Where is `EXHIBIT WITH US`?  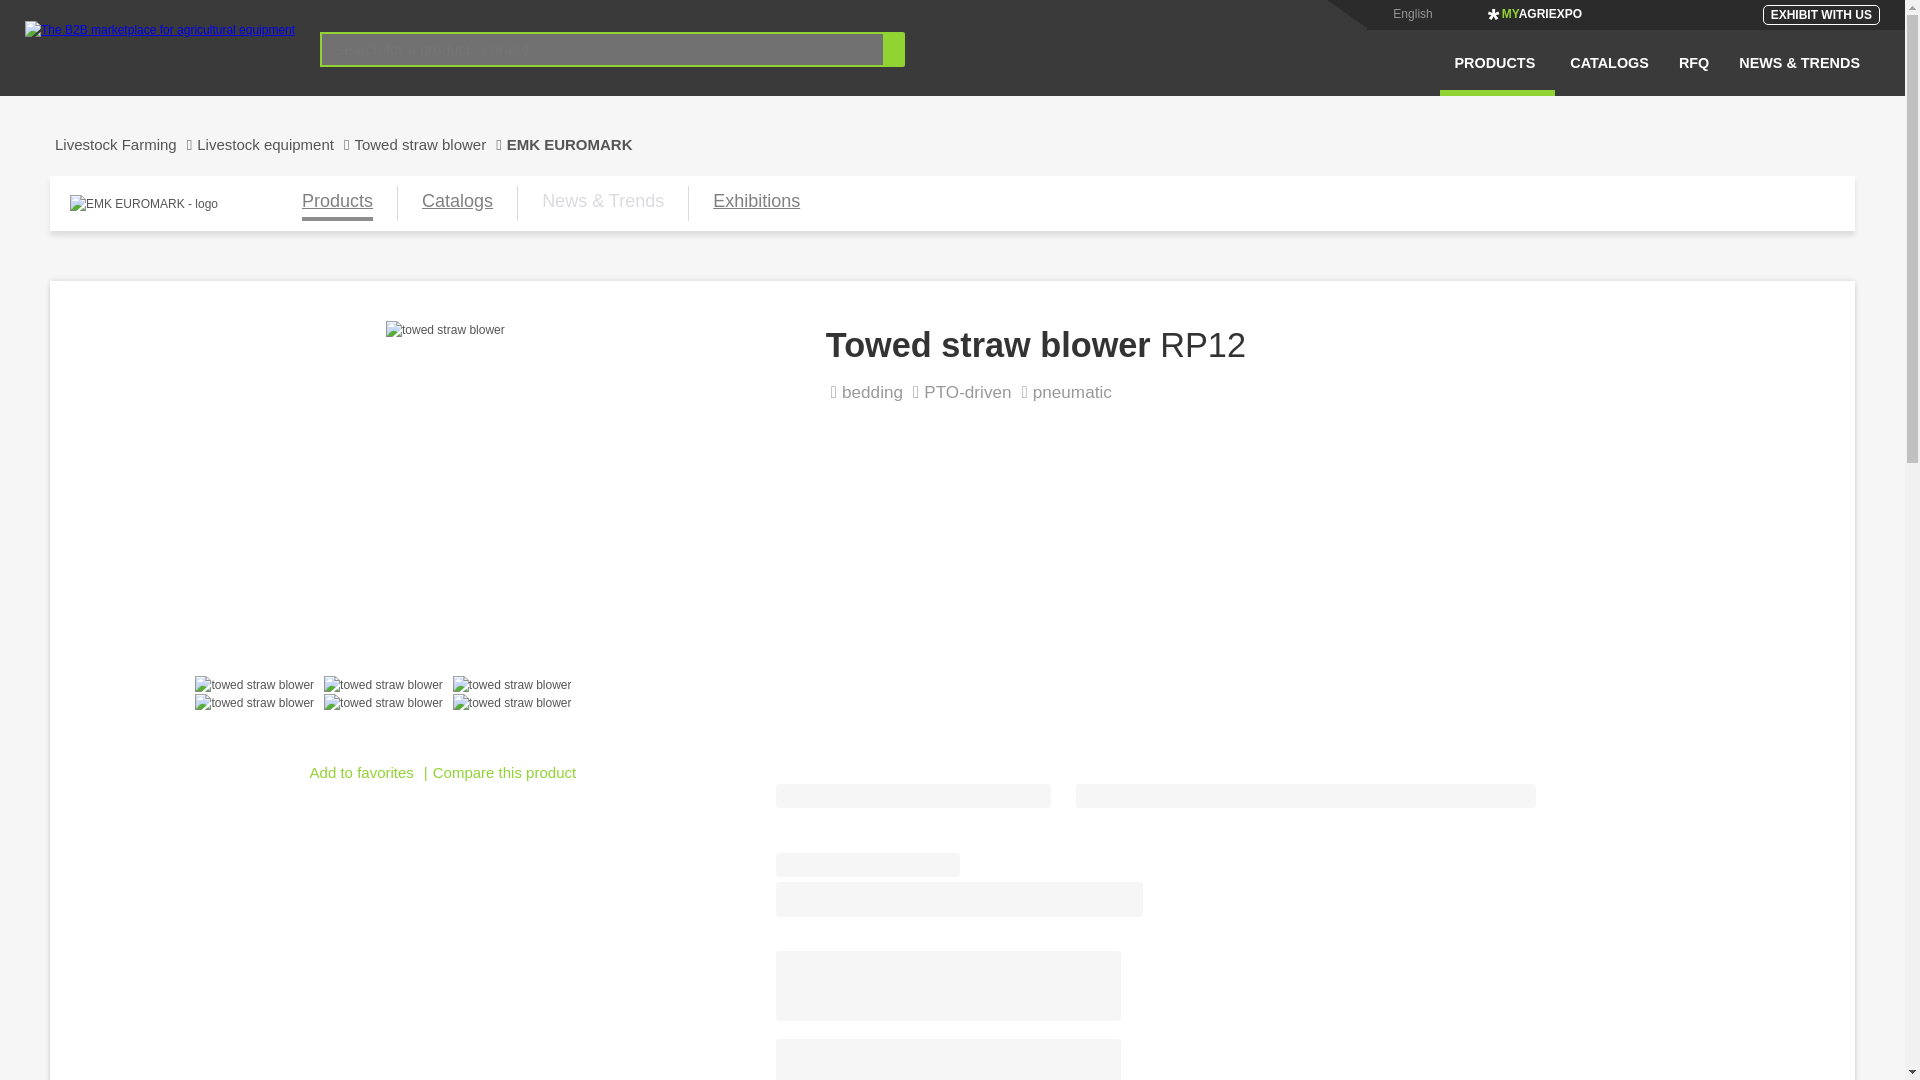 EXHIBIT WITH US is located at coordinates (1820, 14).